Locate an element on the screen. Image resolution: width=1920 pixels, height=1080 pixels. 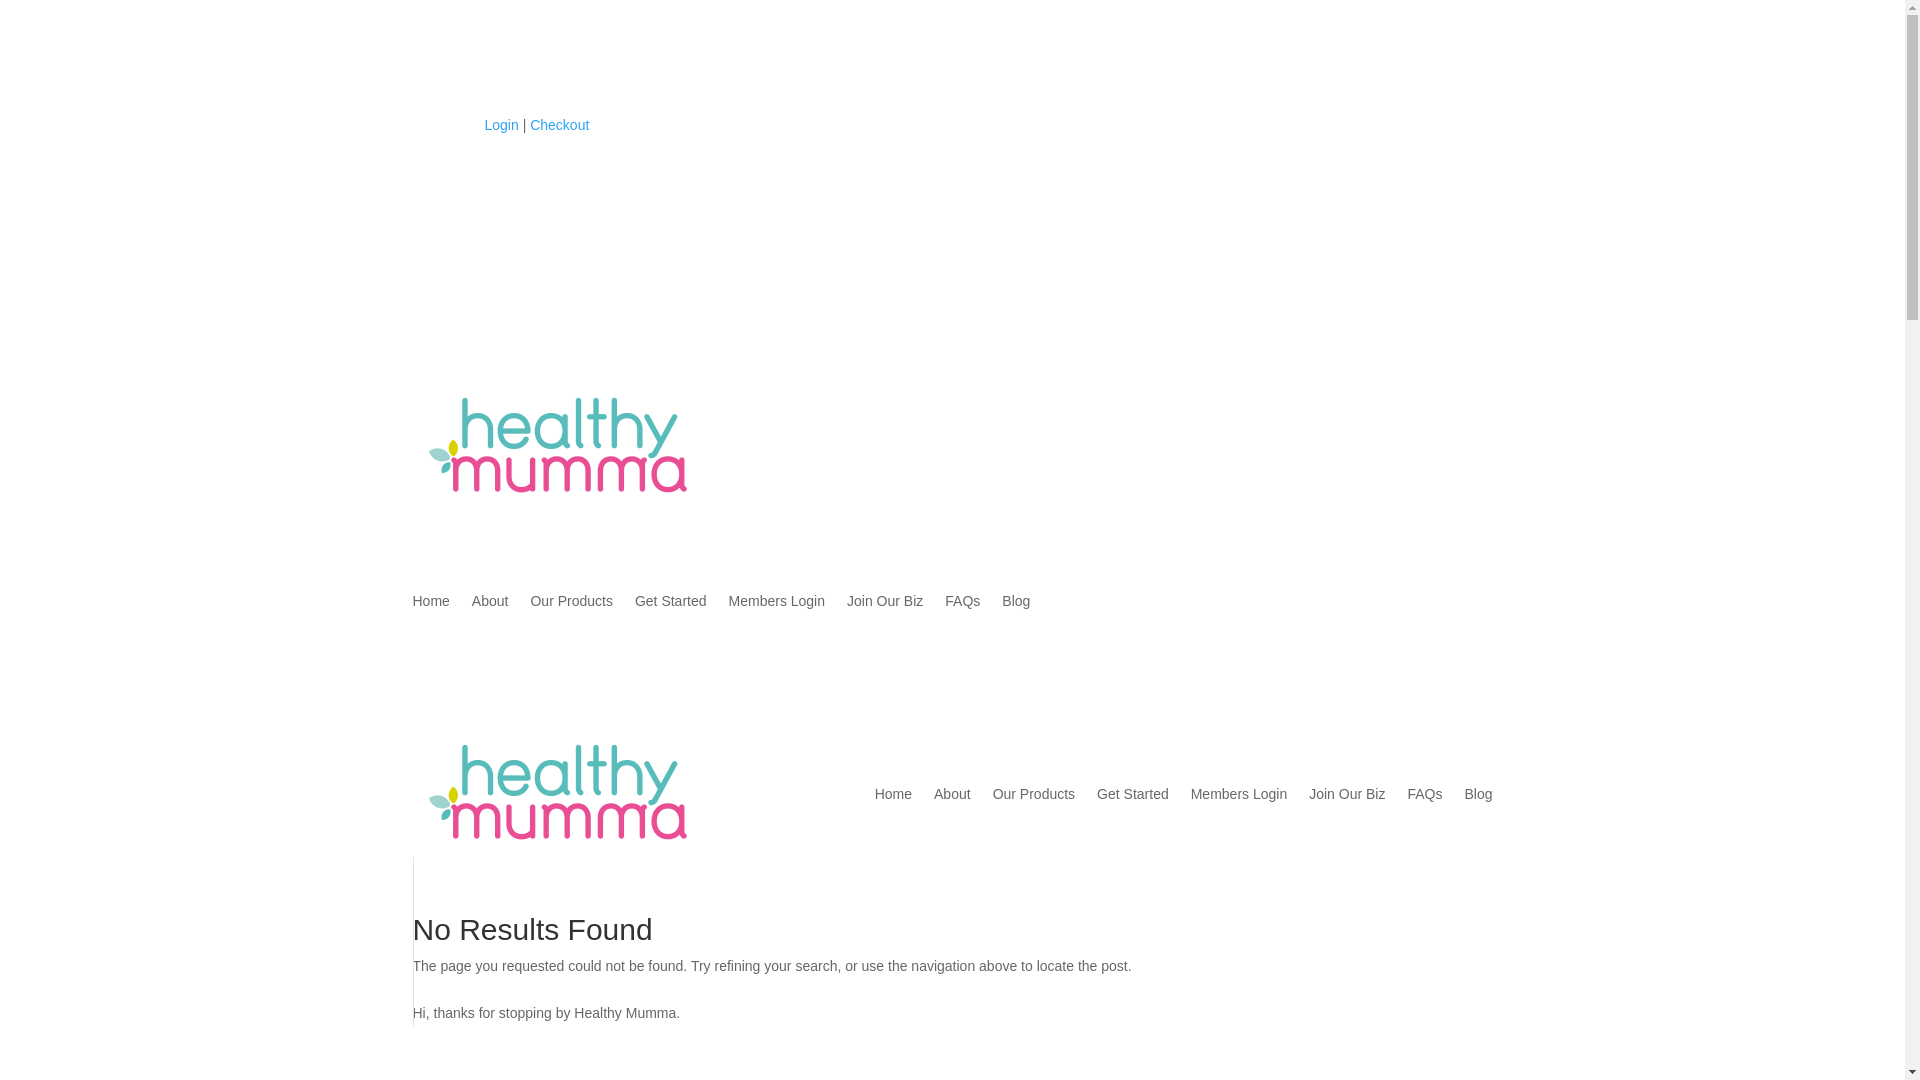
FAQs is located at coordinates (1424, 794).